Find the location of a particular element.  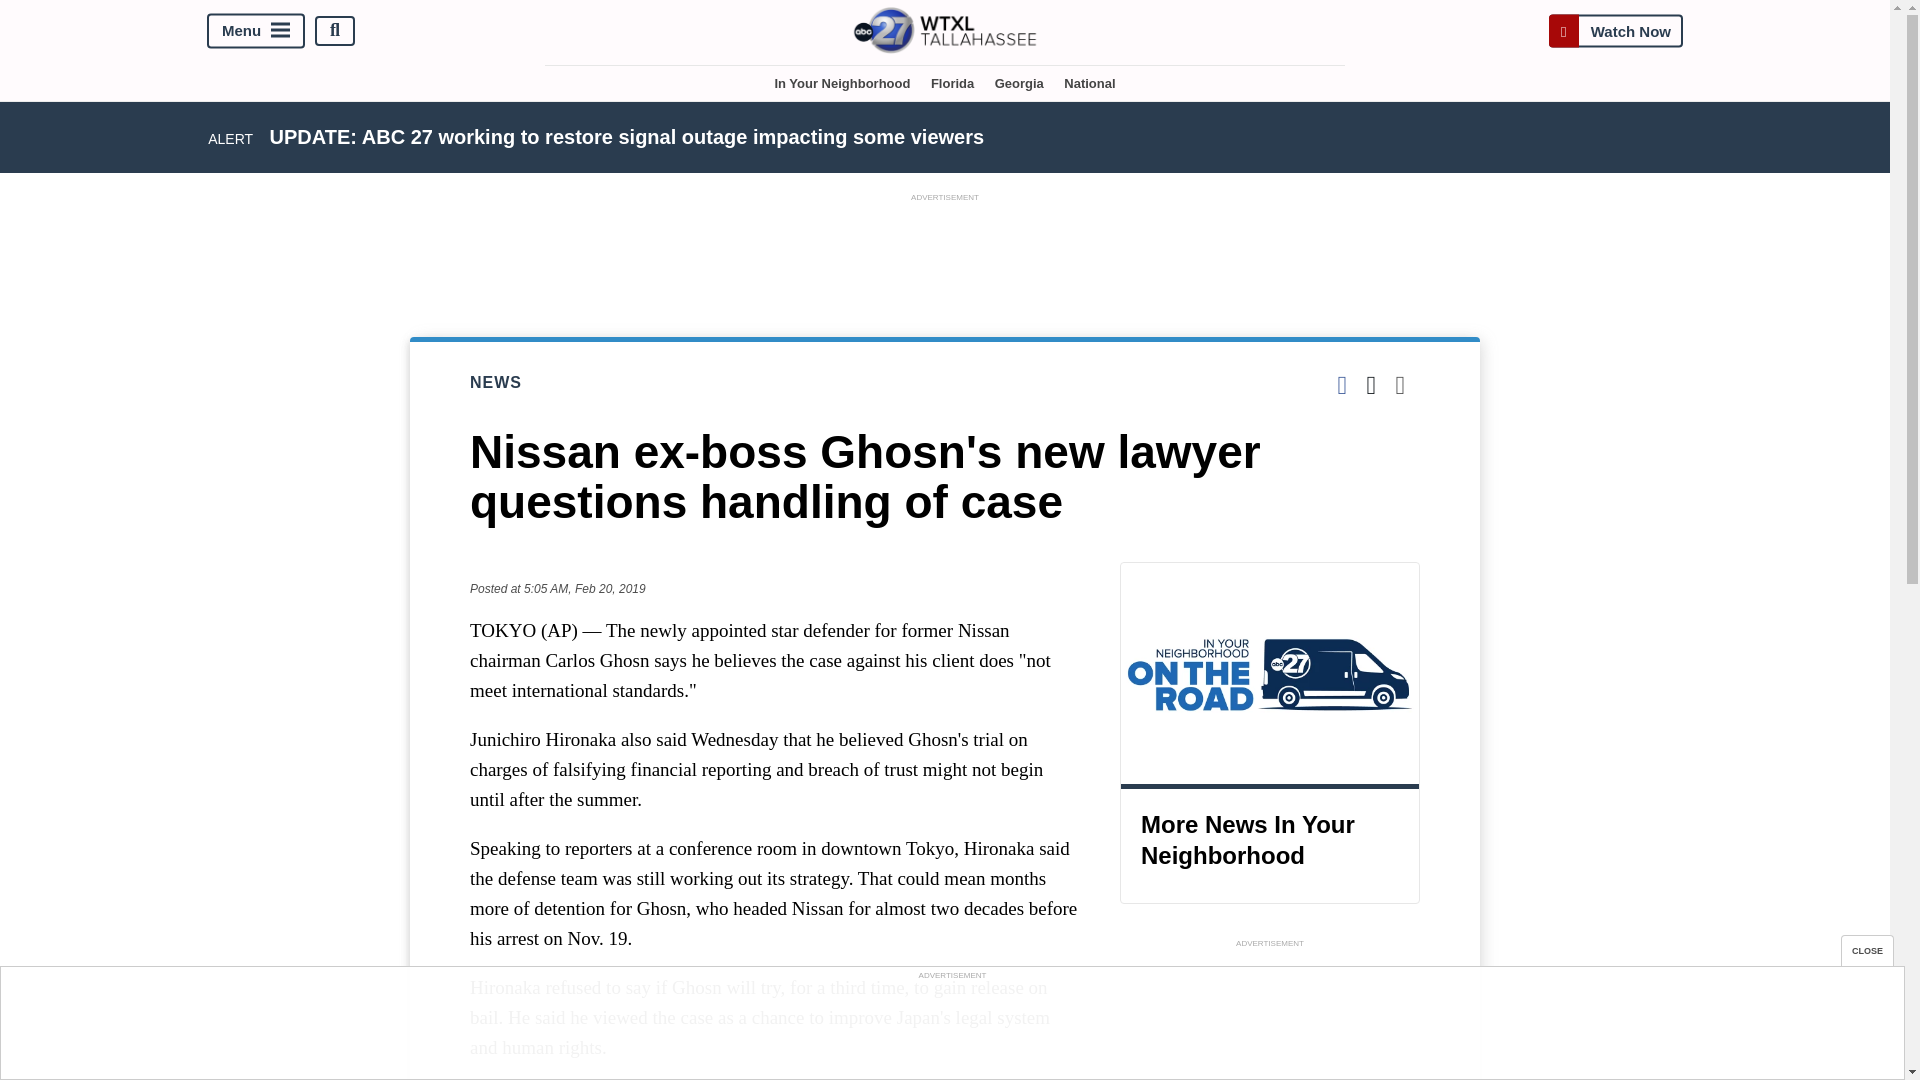

Watch Now is located at coordinates (1615, 30).